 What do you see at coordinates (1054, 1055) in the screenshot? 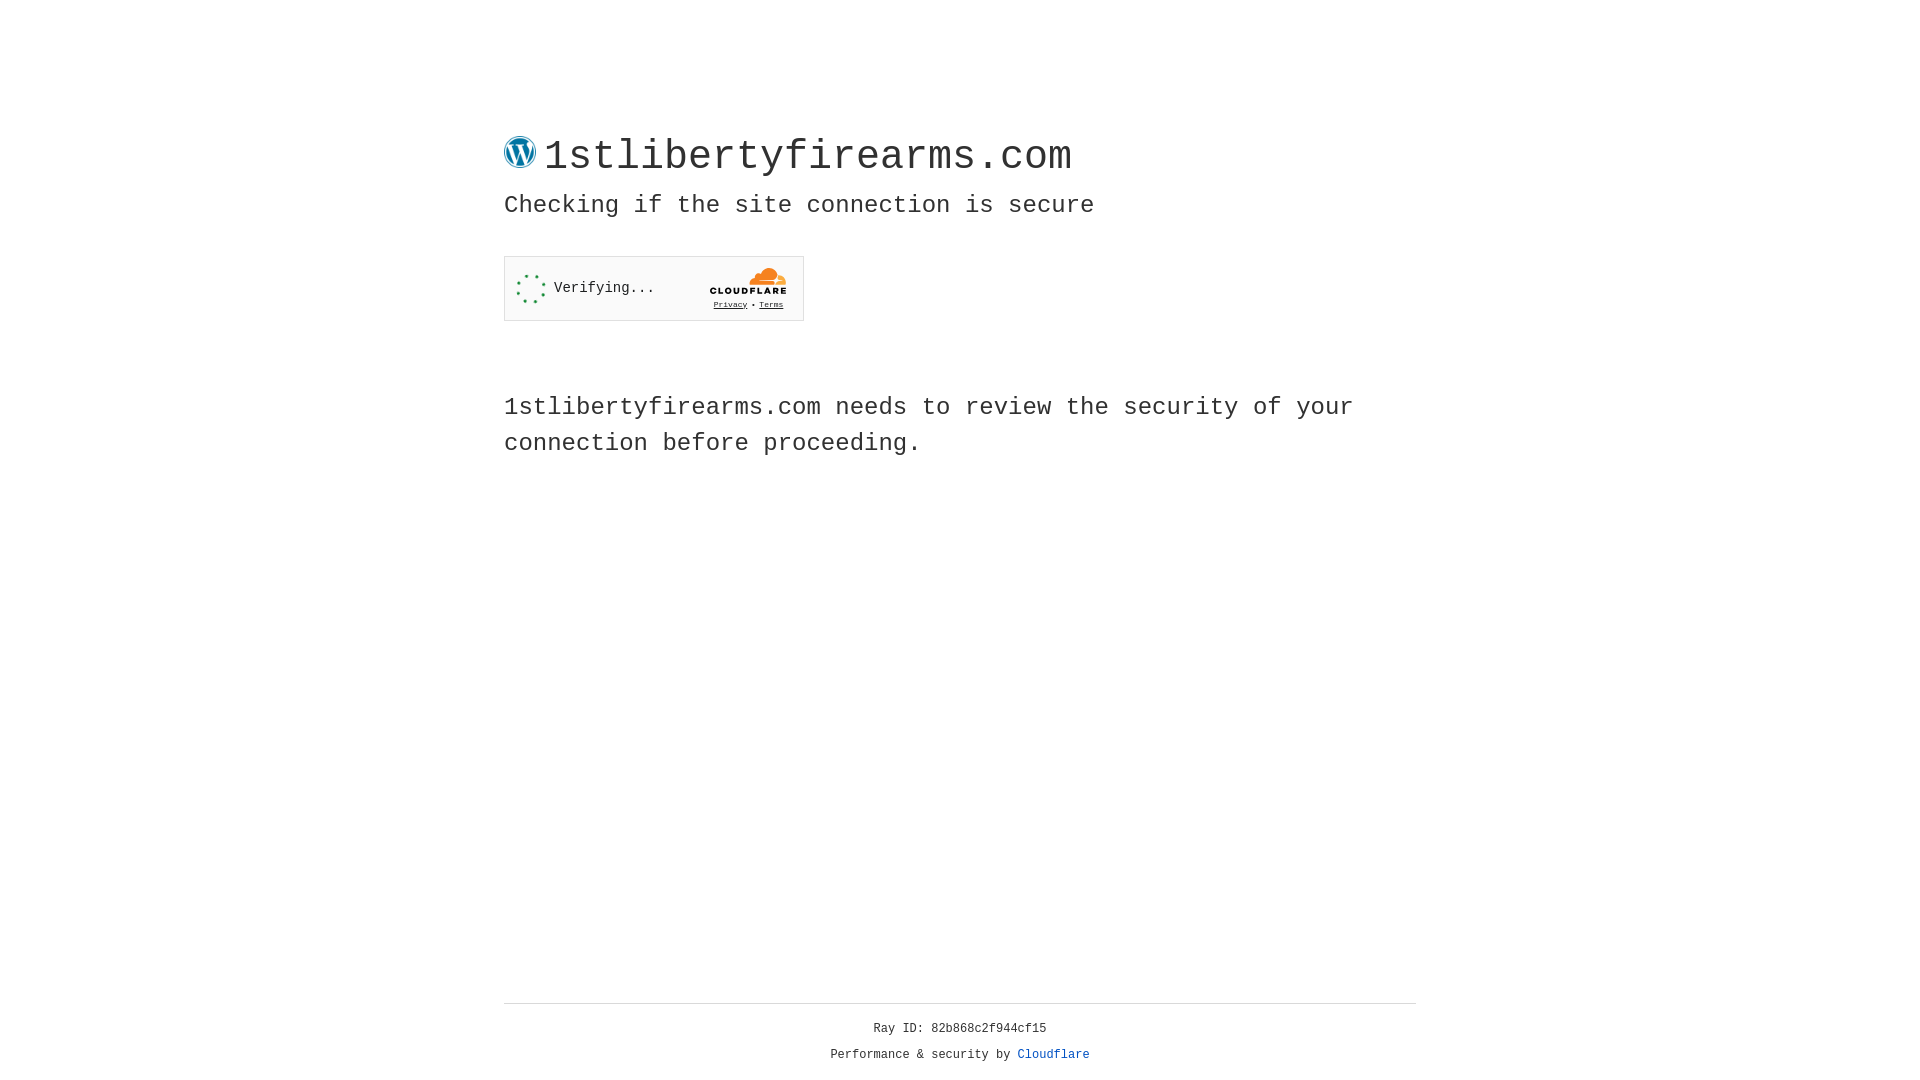
I see `Cloudflare` at bounding box center [1054, 1055].